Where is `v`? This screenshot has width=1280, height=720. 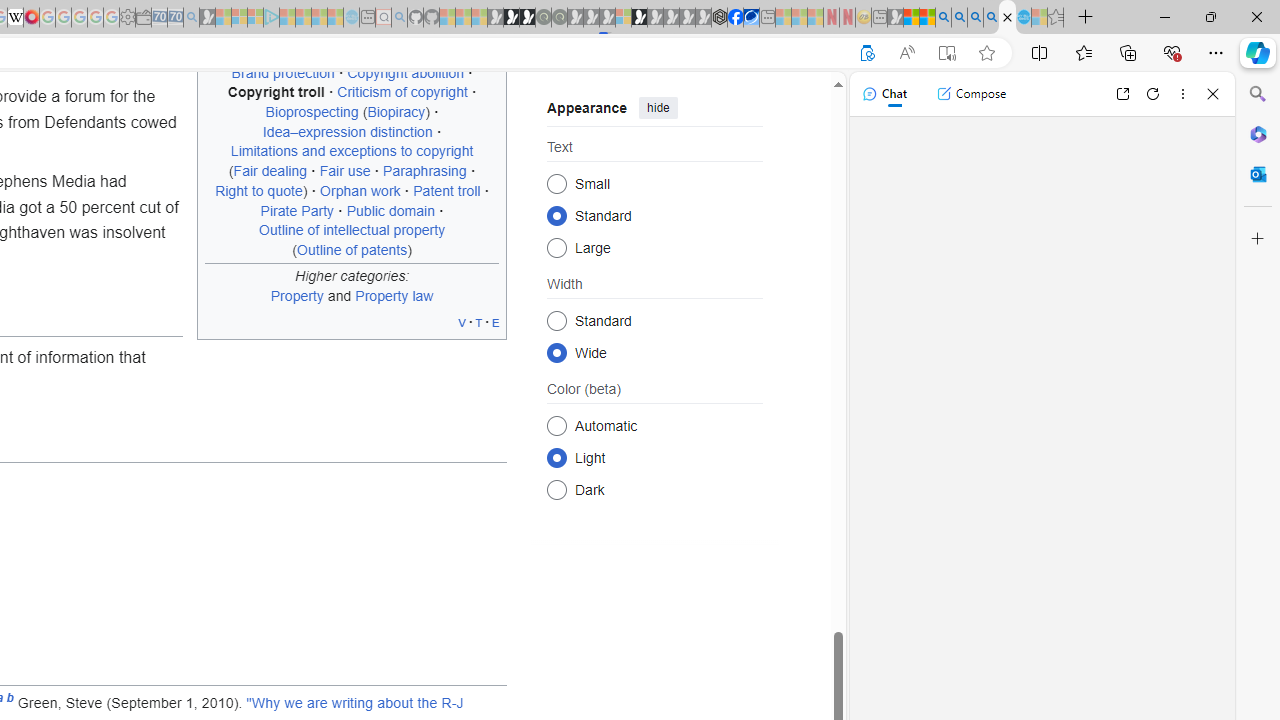
v is located at coordinates (462, 322).